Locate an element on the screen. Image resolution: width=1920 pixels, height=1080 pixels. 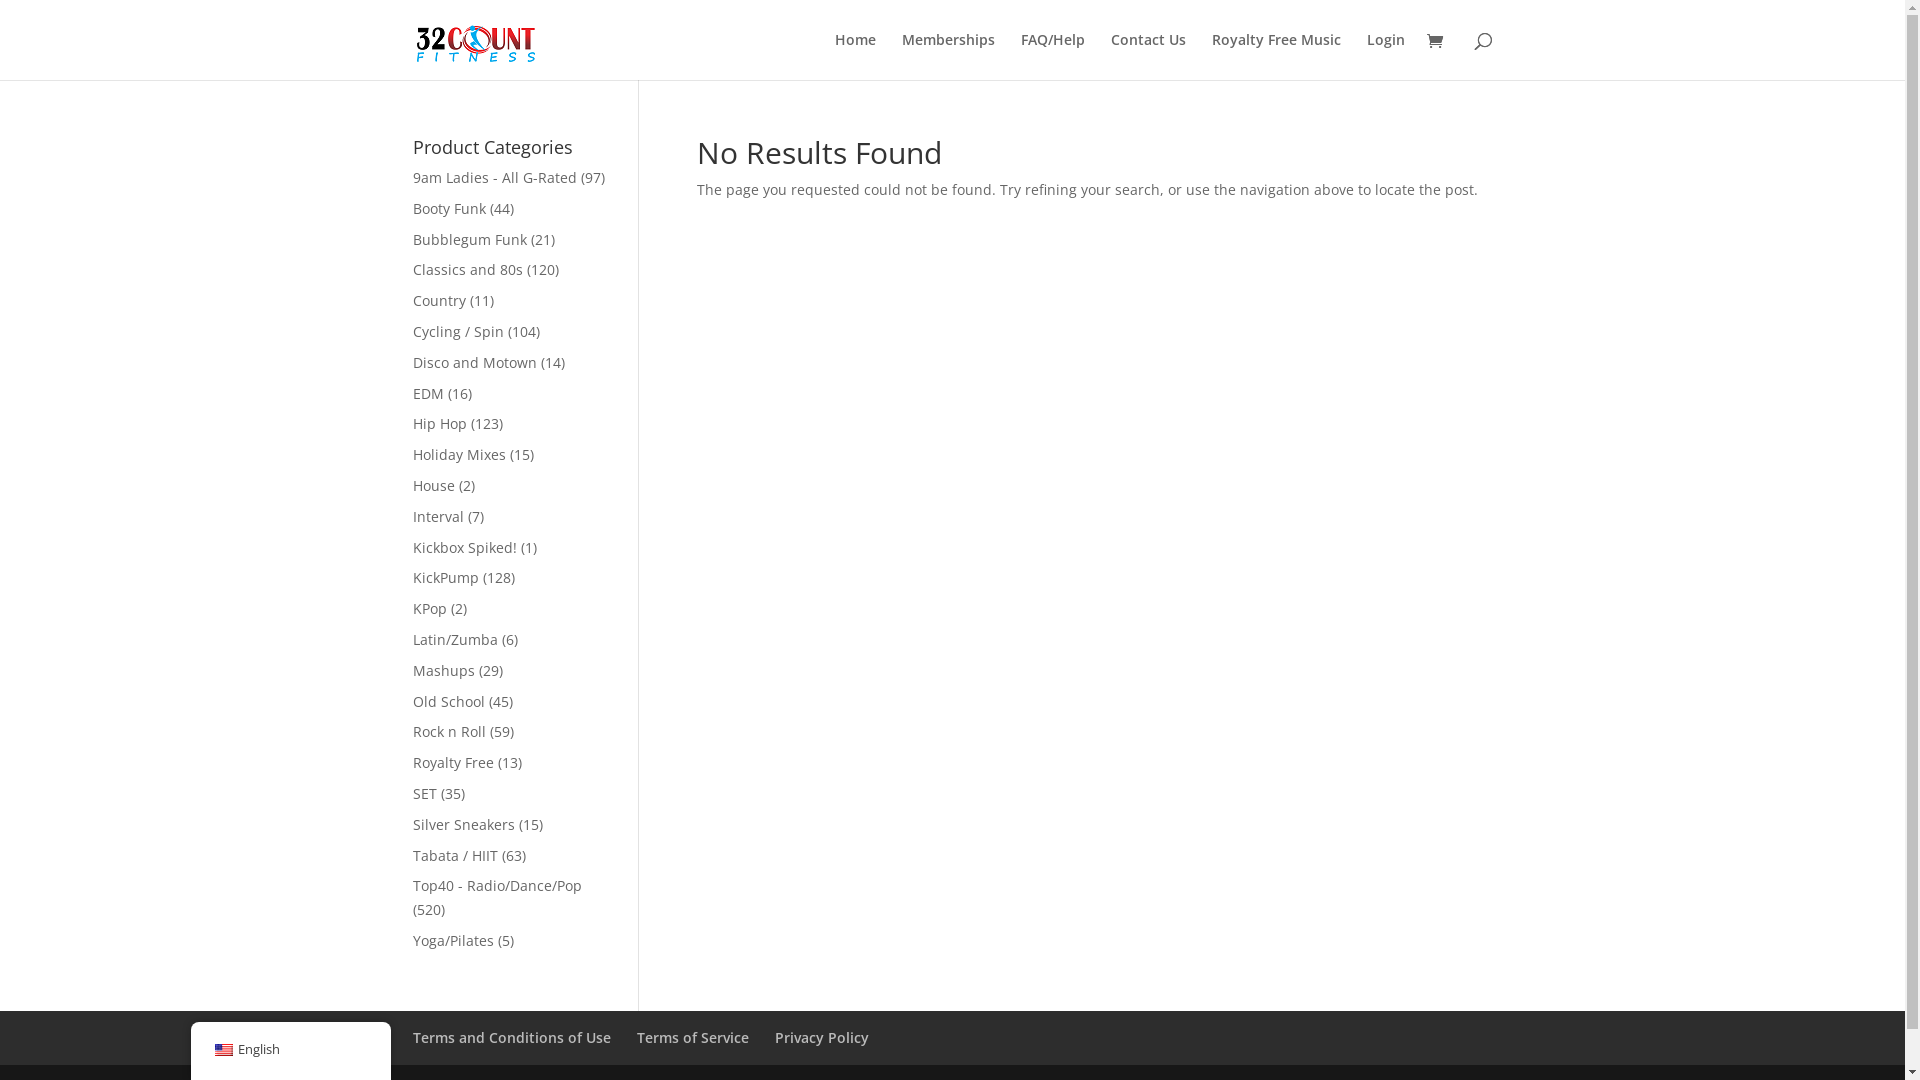
Login is located at coordinates (1385, 56).